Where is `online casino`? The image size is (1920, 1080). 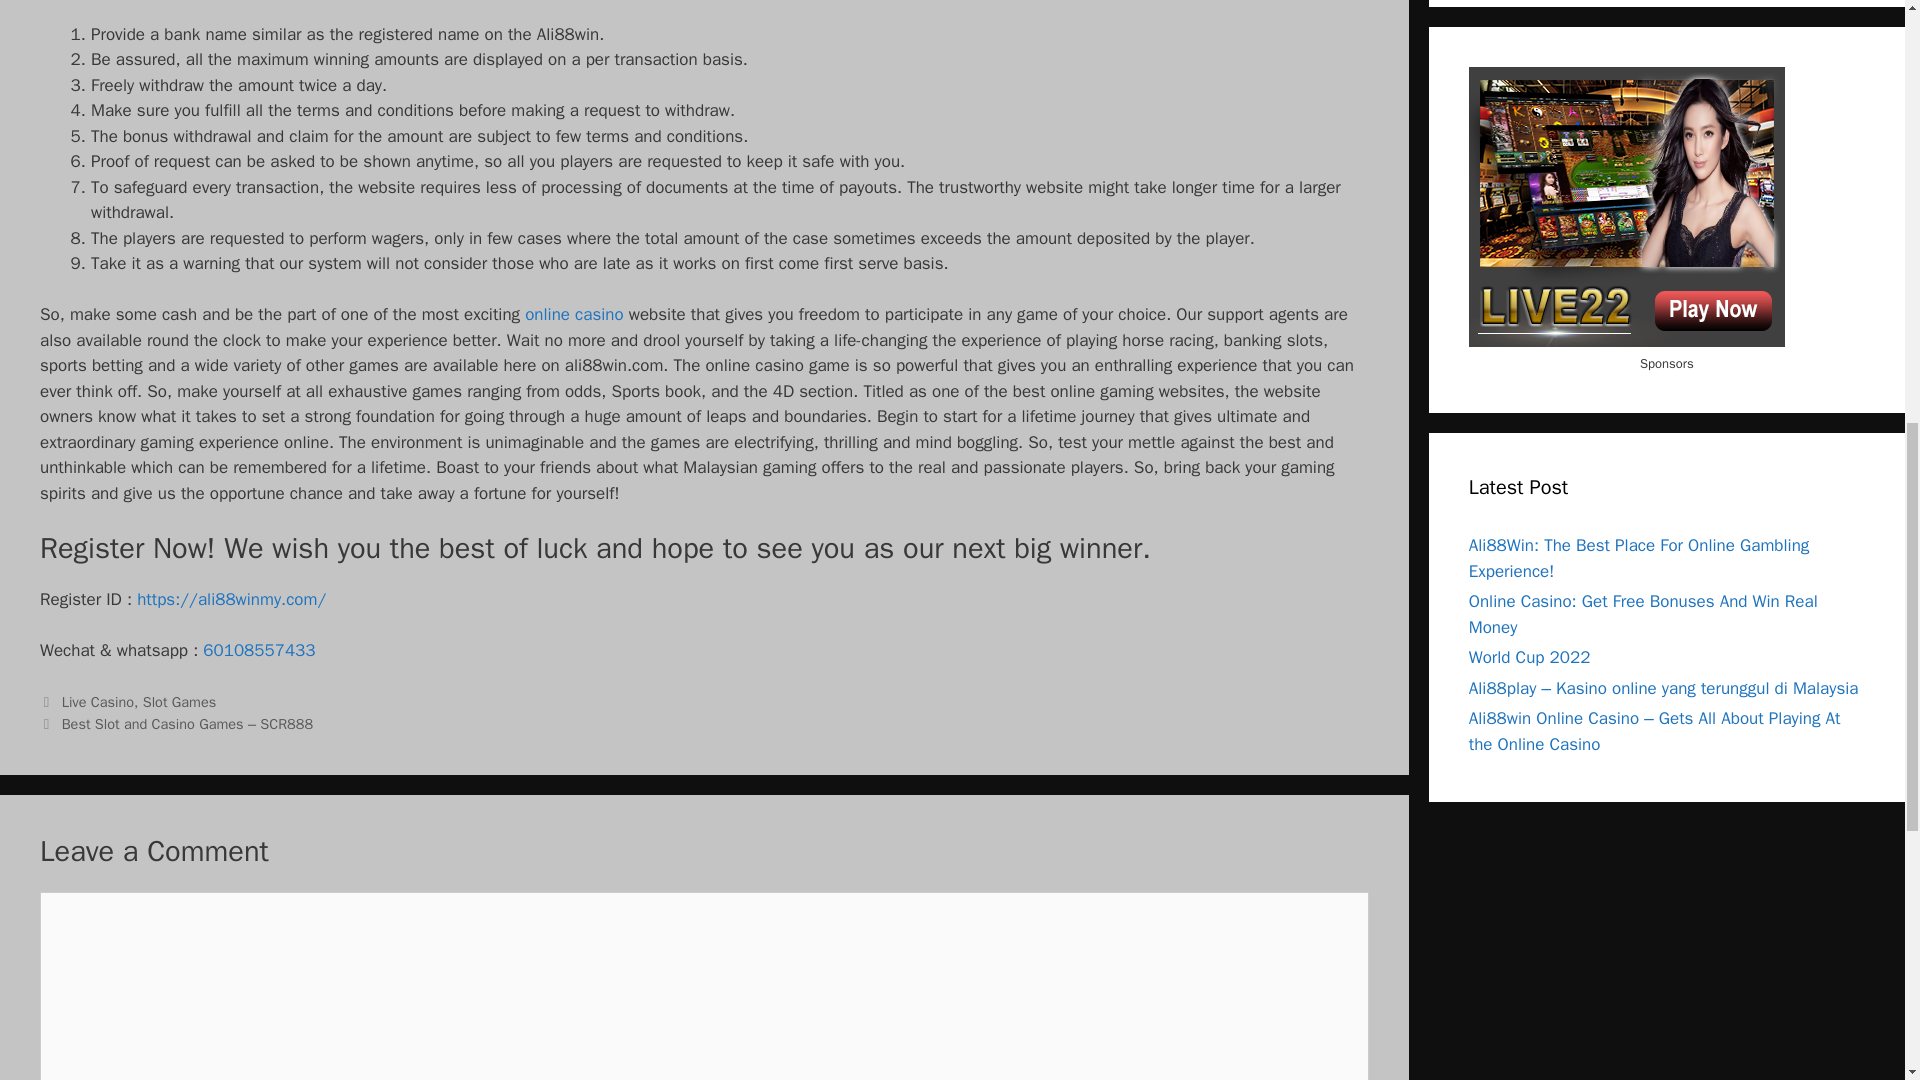 online casino is located at coordinates (573, 314).